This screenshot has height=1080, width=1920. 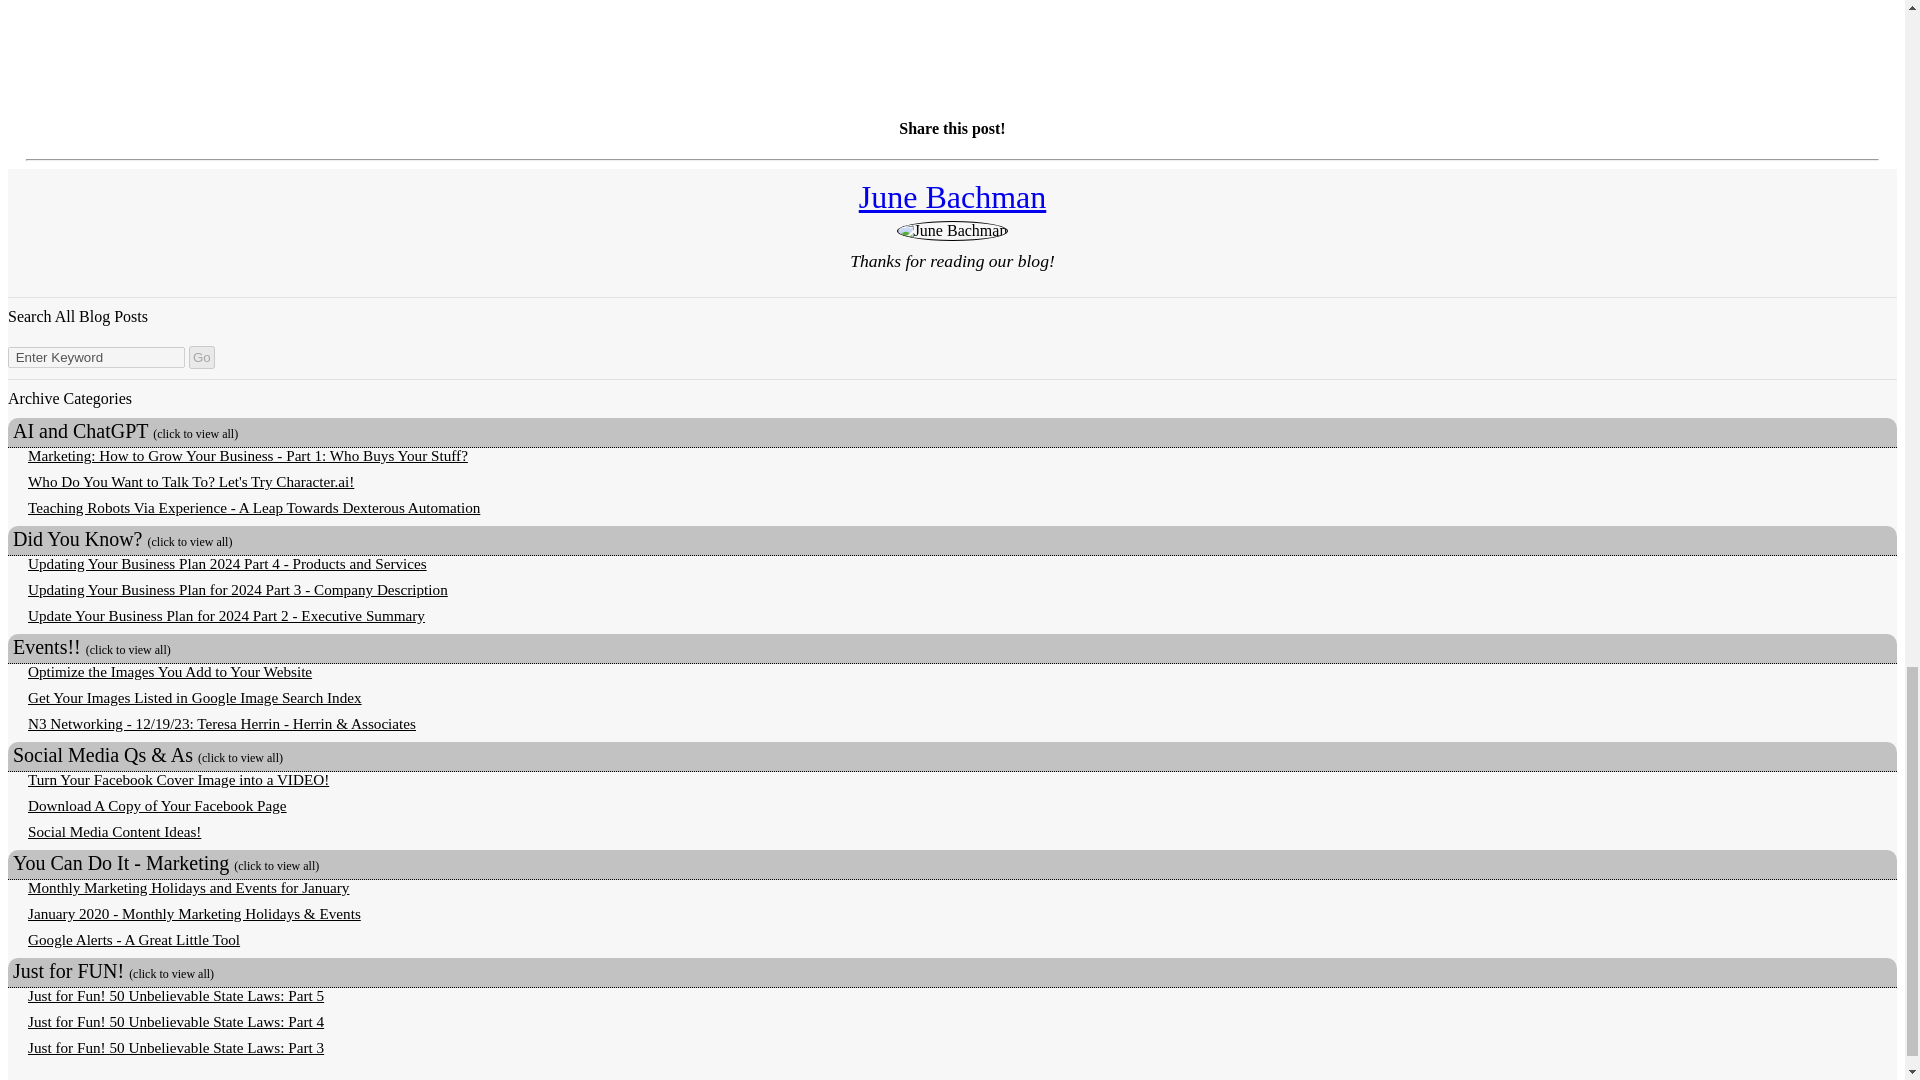 What do you see at coordinates (96, 357) in the screenshot?
I see ` Enter Keyword` at bounding box center [96, 357].